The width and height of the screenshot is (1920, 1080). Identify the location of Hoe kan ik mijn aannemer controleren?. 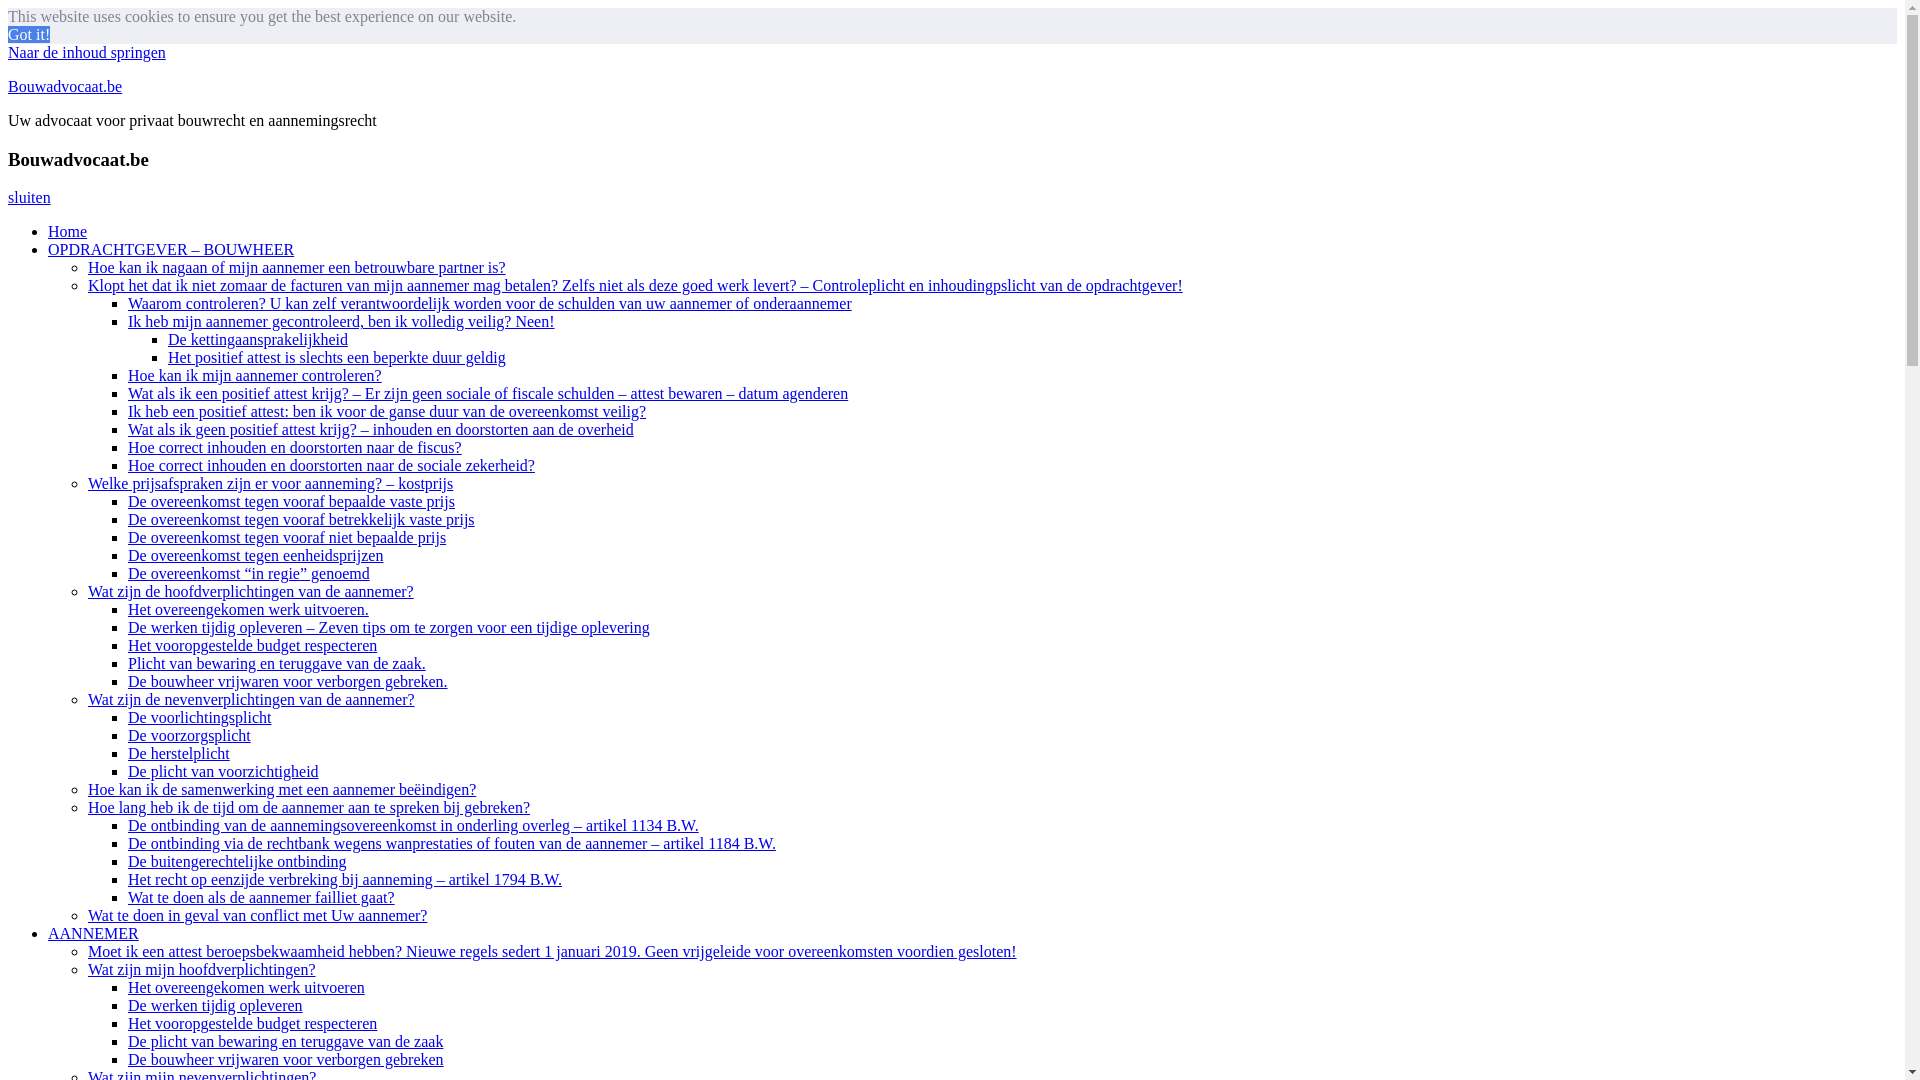
(255, 376).